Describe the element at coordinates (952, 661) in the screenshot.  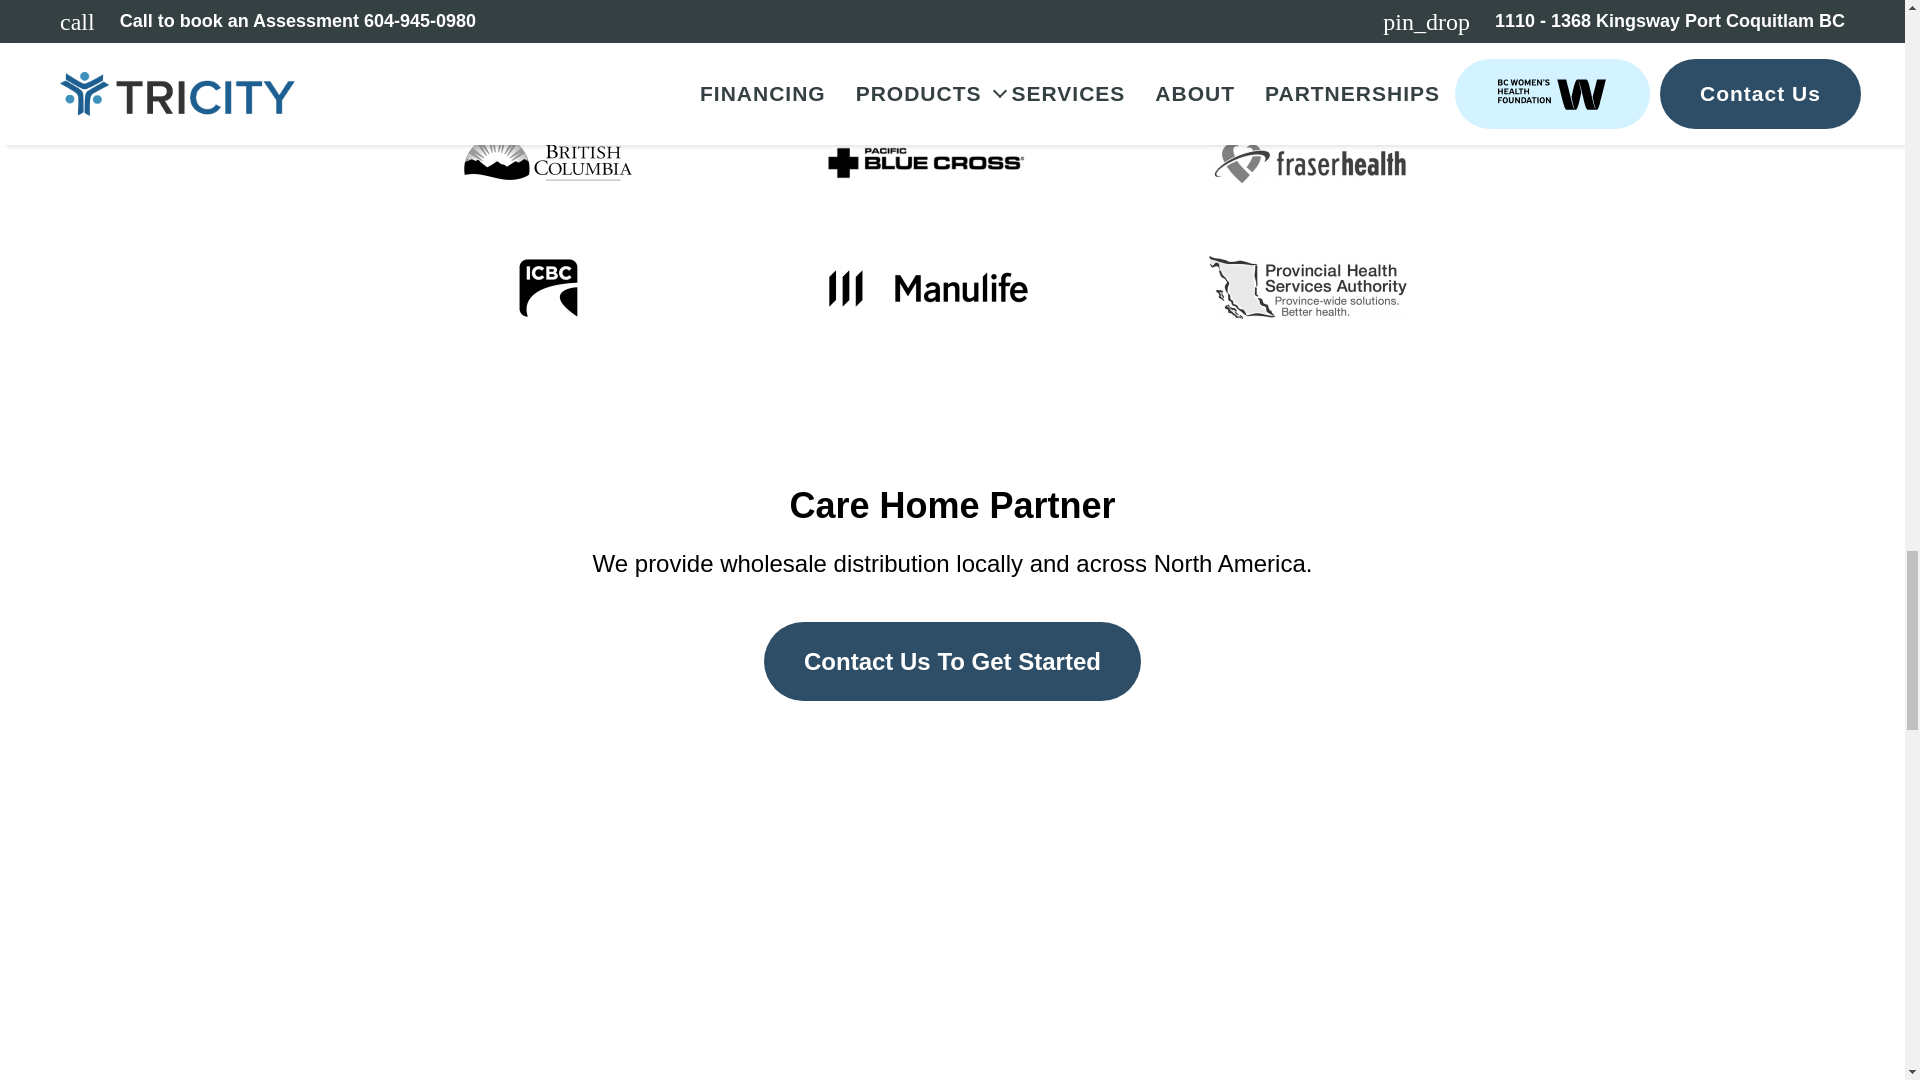
I see `Contact Us To Get Started` at that location.